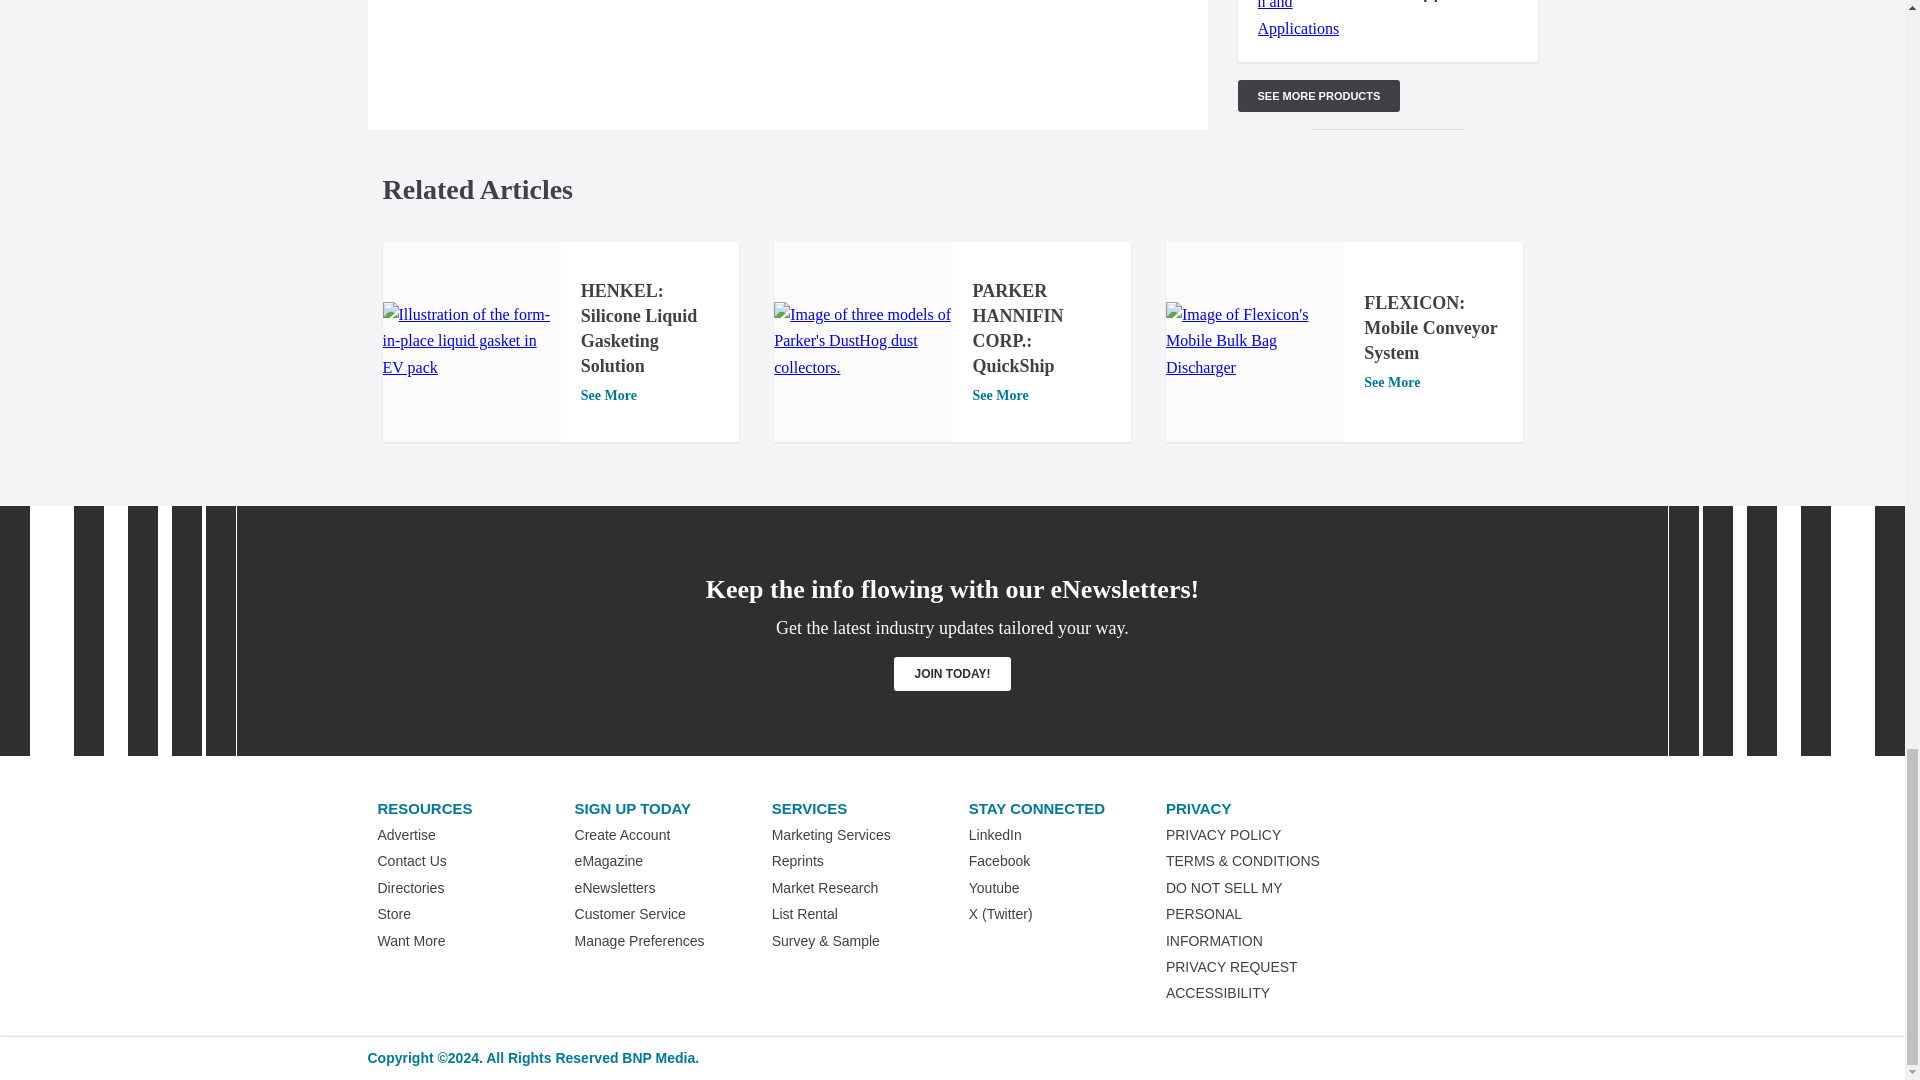 This screenshot has height=1080, width=1920. Describe the element at coordinates (471, 342) in the screenshot. I see `Illustration of the form-in-place liquid gasket in EV pack` at that location.